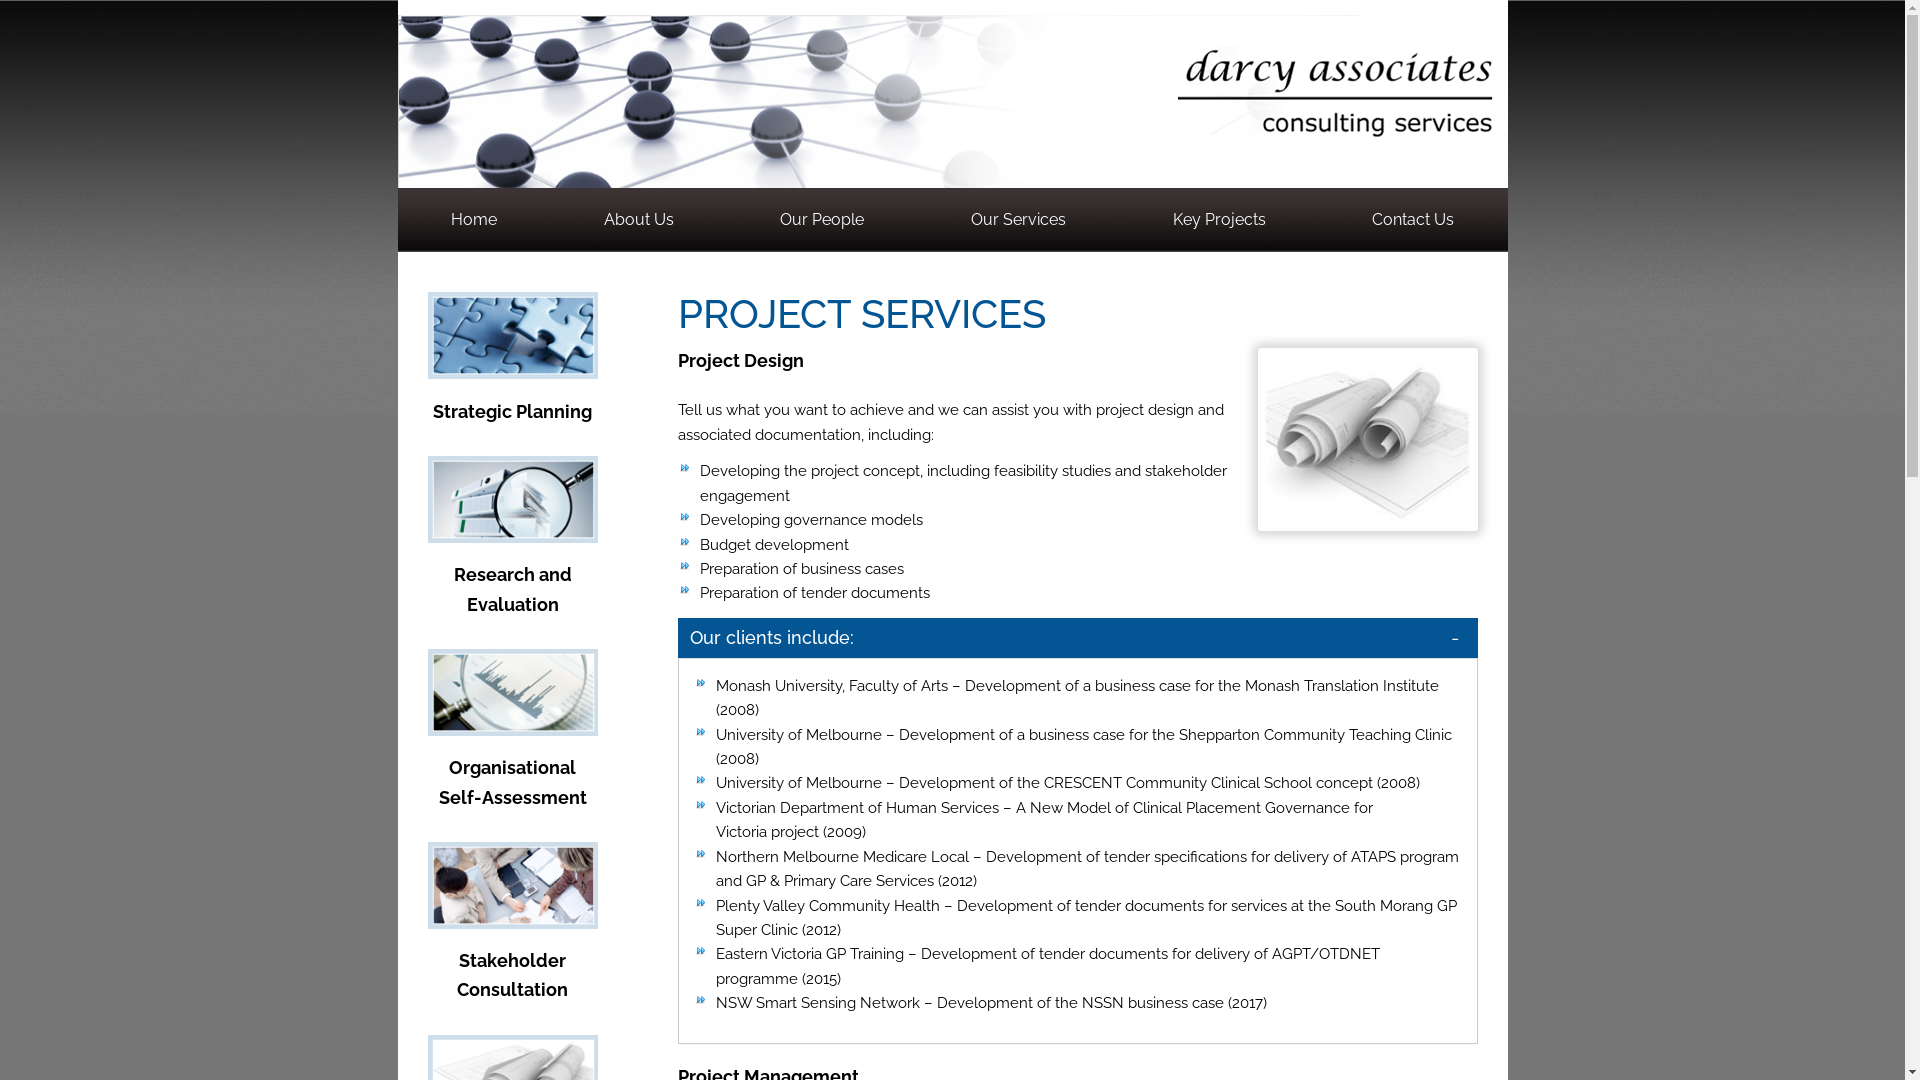 Image resolution: width=1920 pixels, height=1080 pixels. Describe the element at coordinates (1219, 220) in the screenshot. I see `Key Projects` at that location.